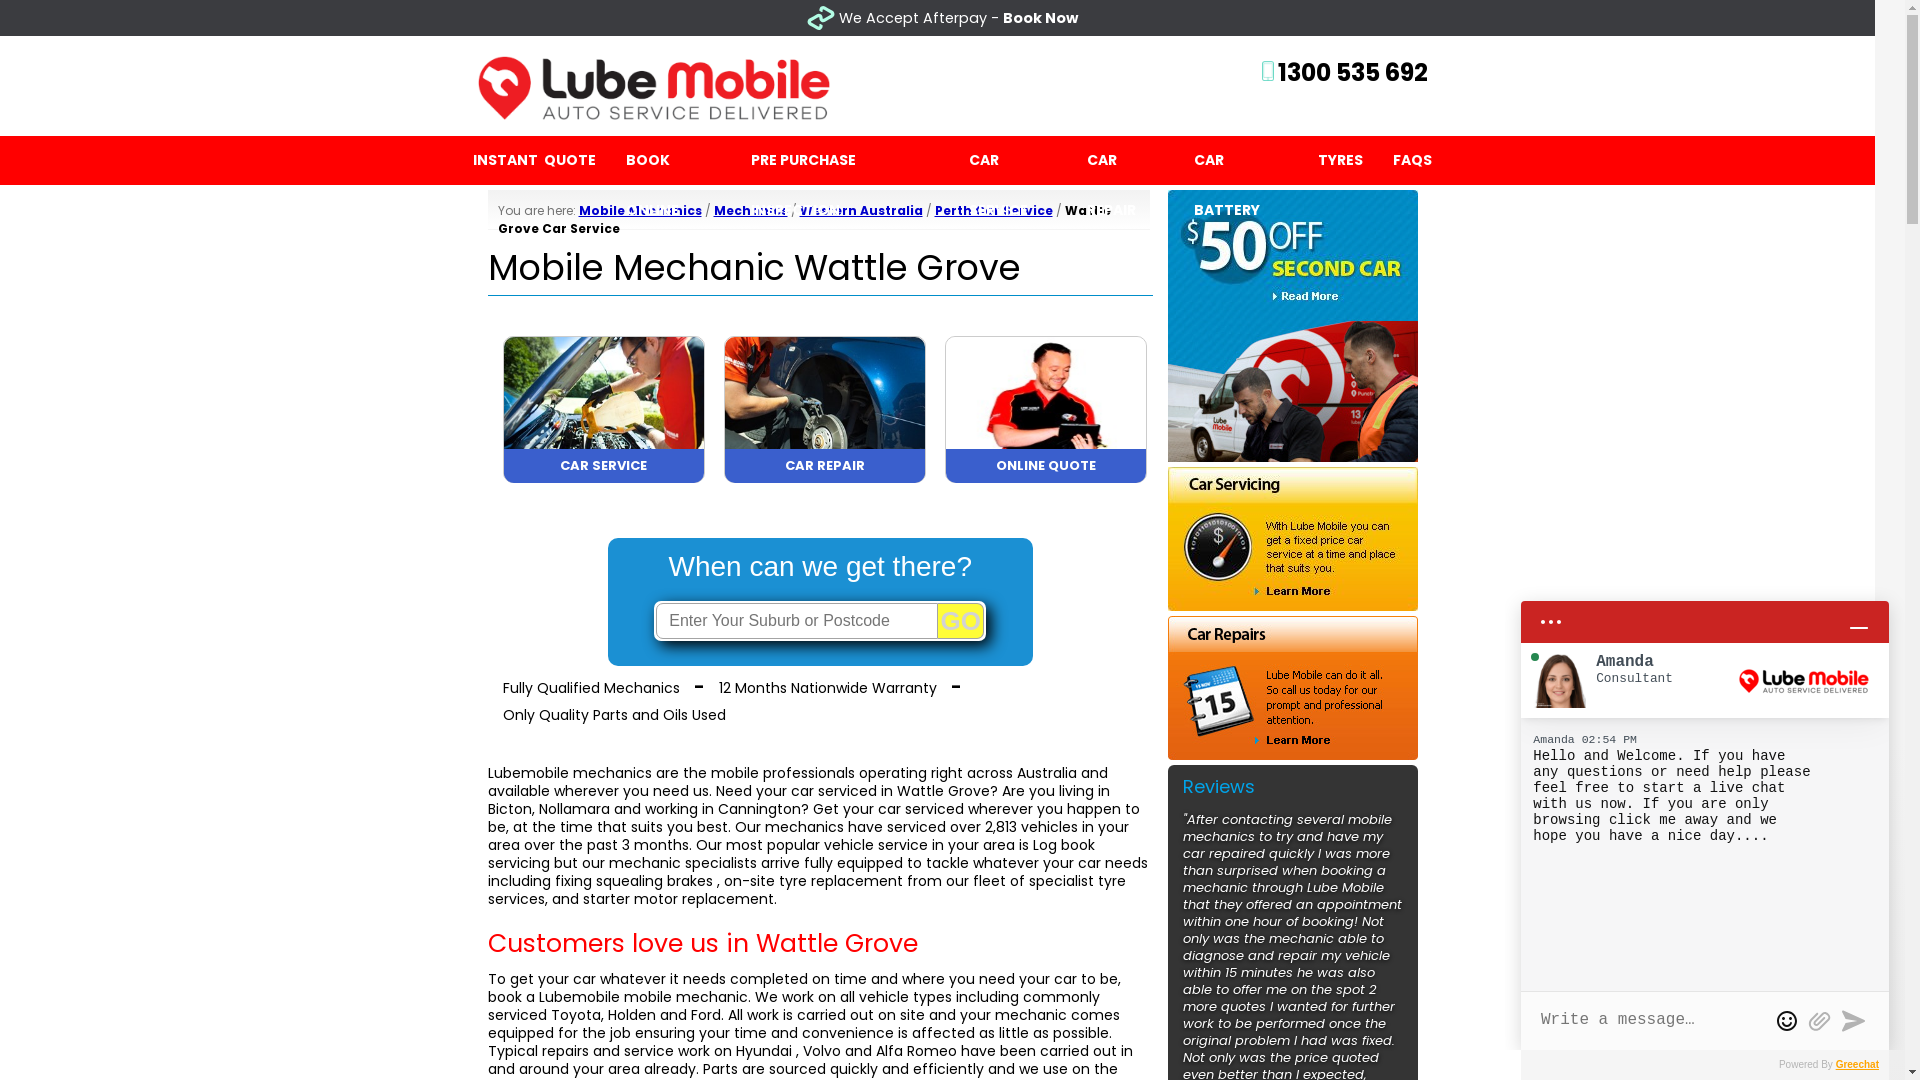 This screenshot has height=1080, width=1920. What do you see at coordinates (574, 809) in the screenshot?
I see `Nollamara` at bounding box center [574, 809].